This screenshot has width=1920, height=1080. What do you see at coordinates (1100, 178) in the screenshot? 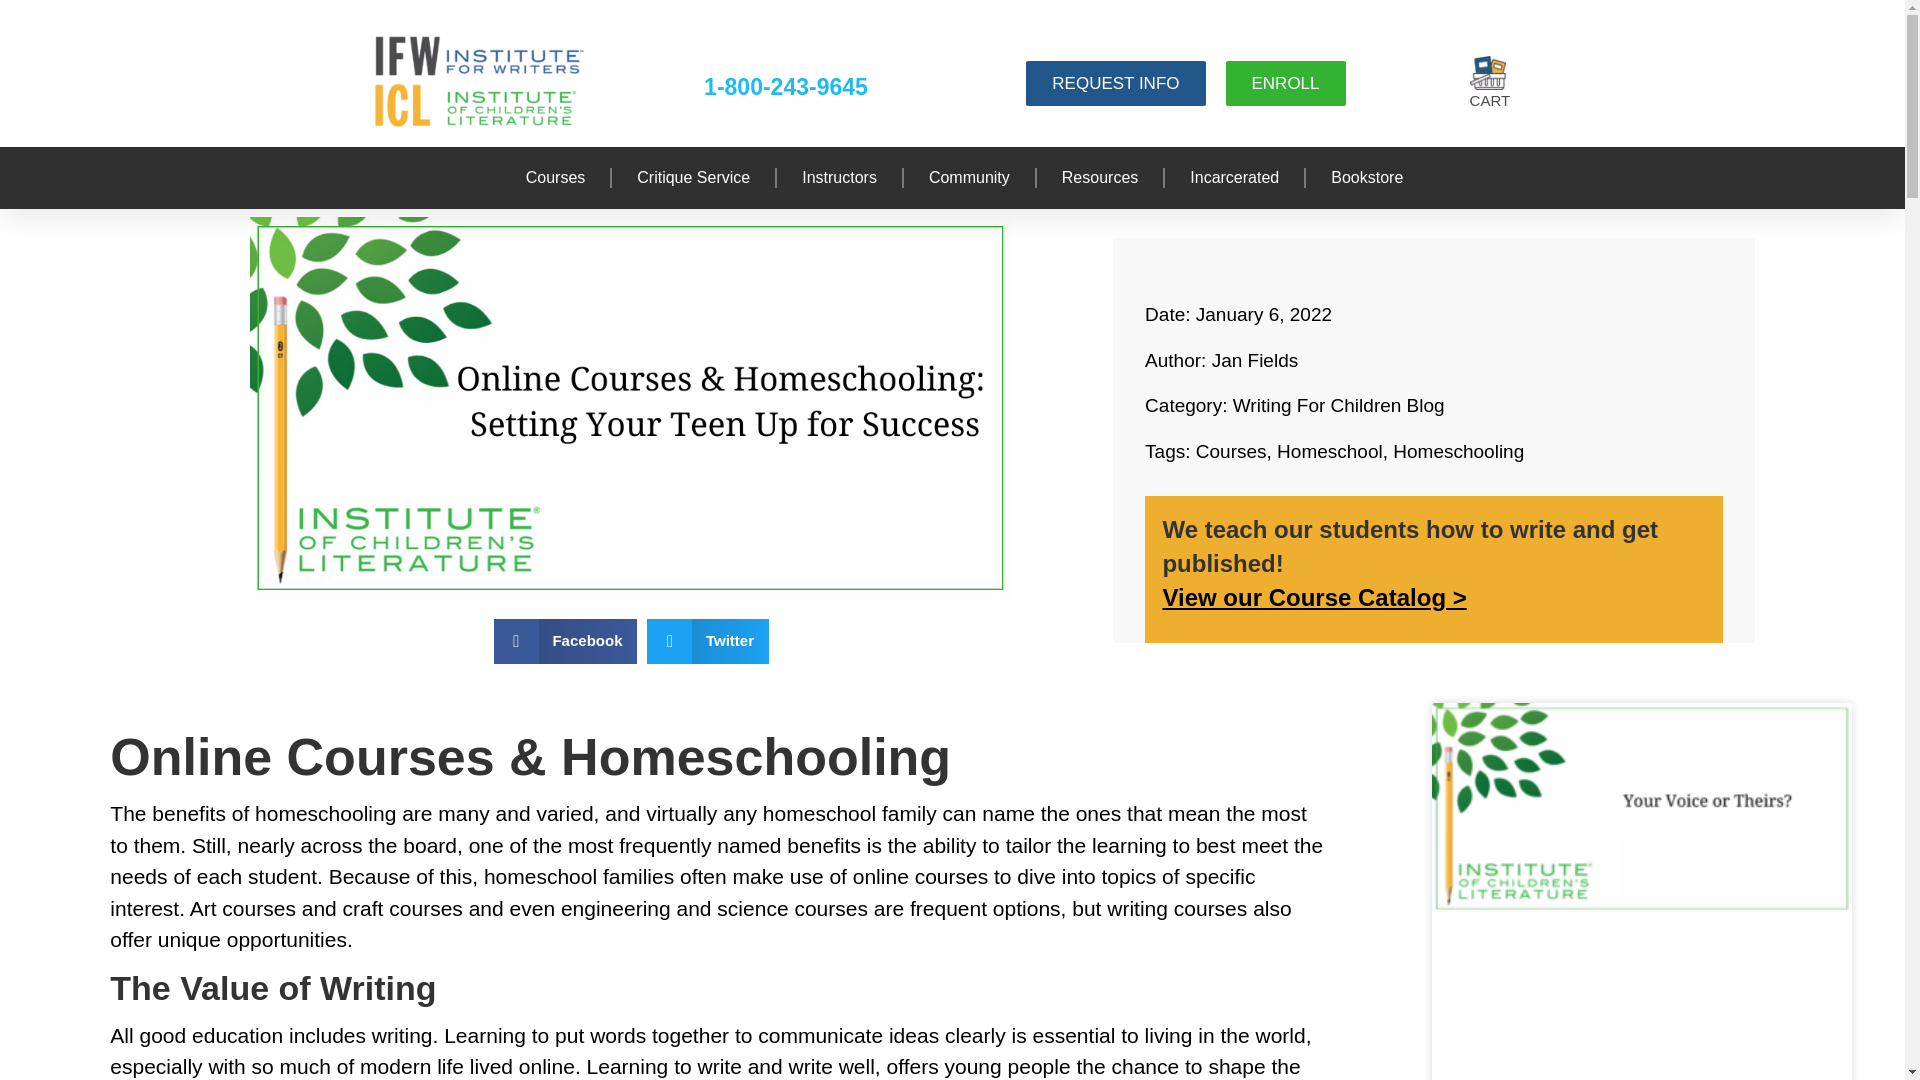
I see `Resources` at bounding box center [1100, 178].